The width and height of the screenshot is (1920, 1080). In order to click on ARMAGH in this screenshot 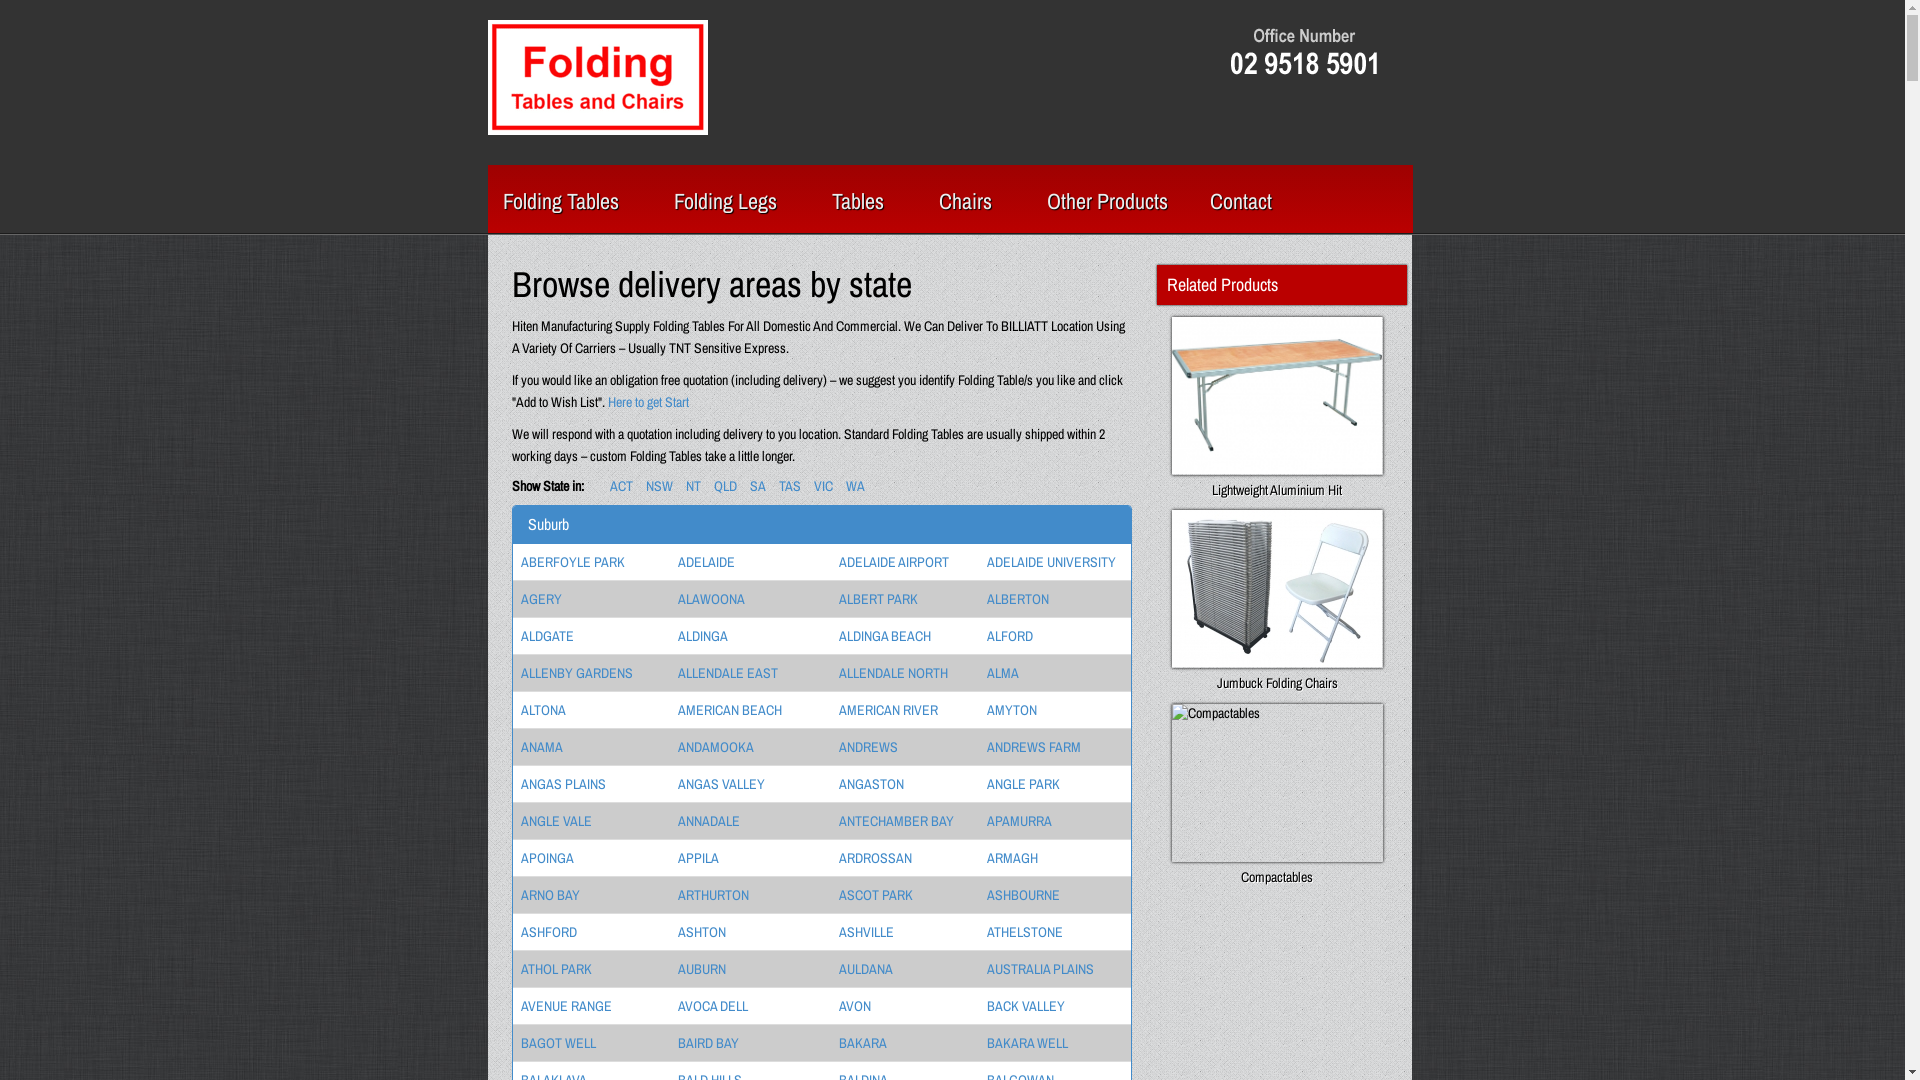, I will do `click(1012, 858)`.